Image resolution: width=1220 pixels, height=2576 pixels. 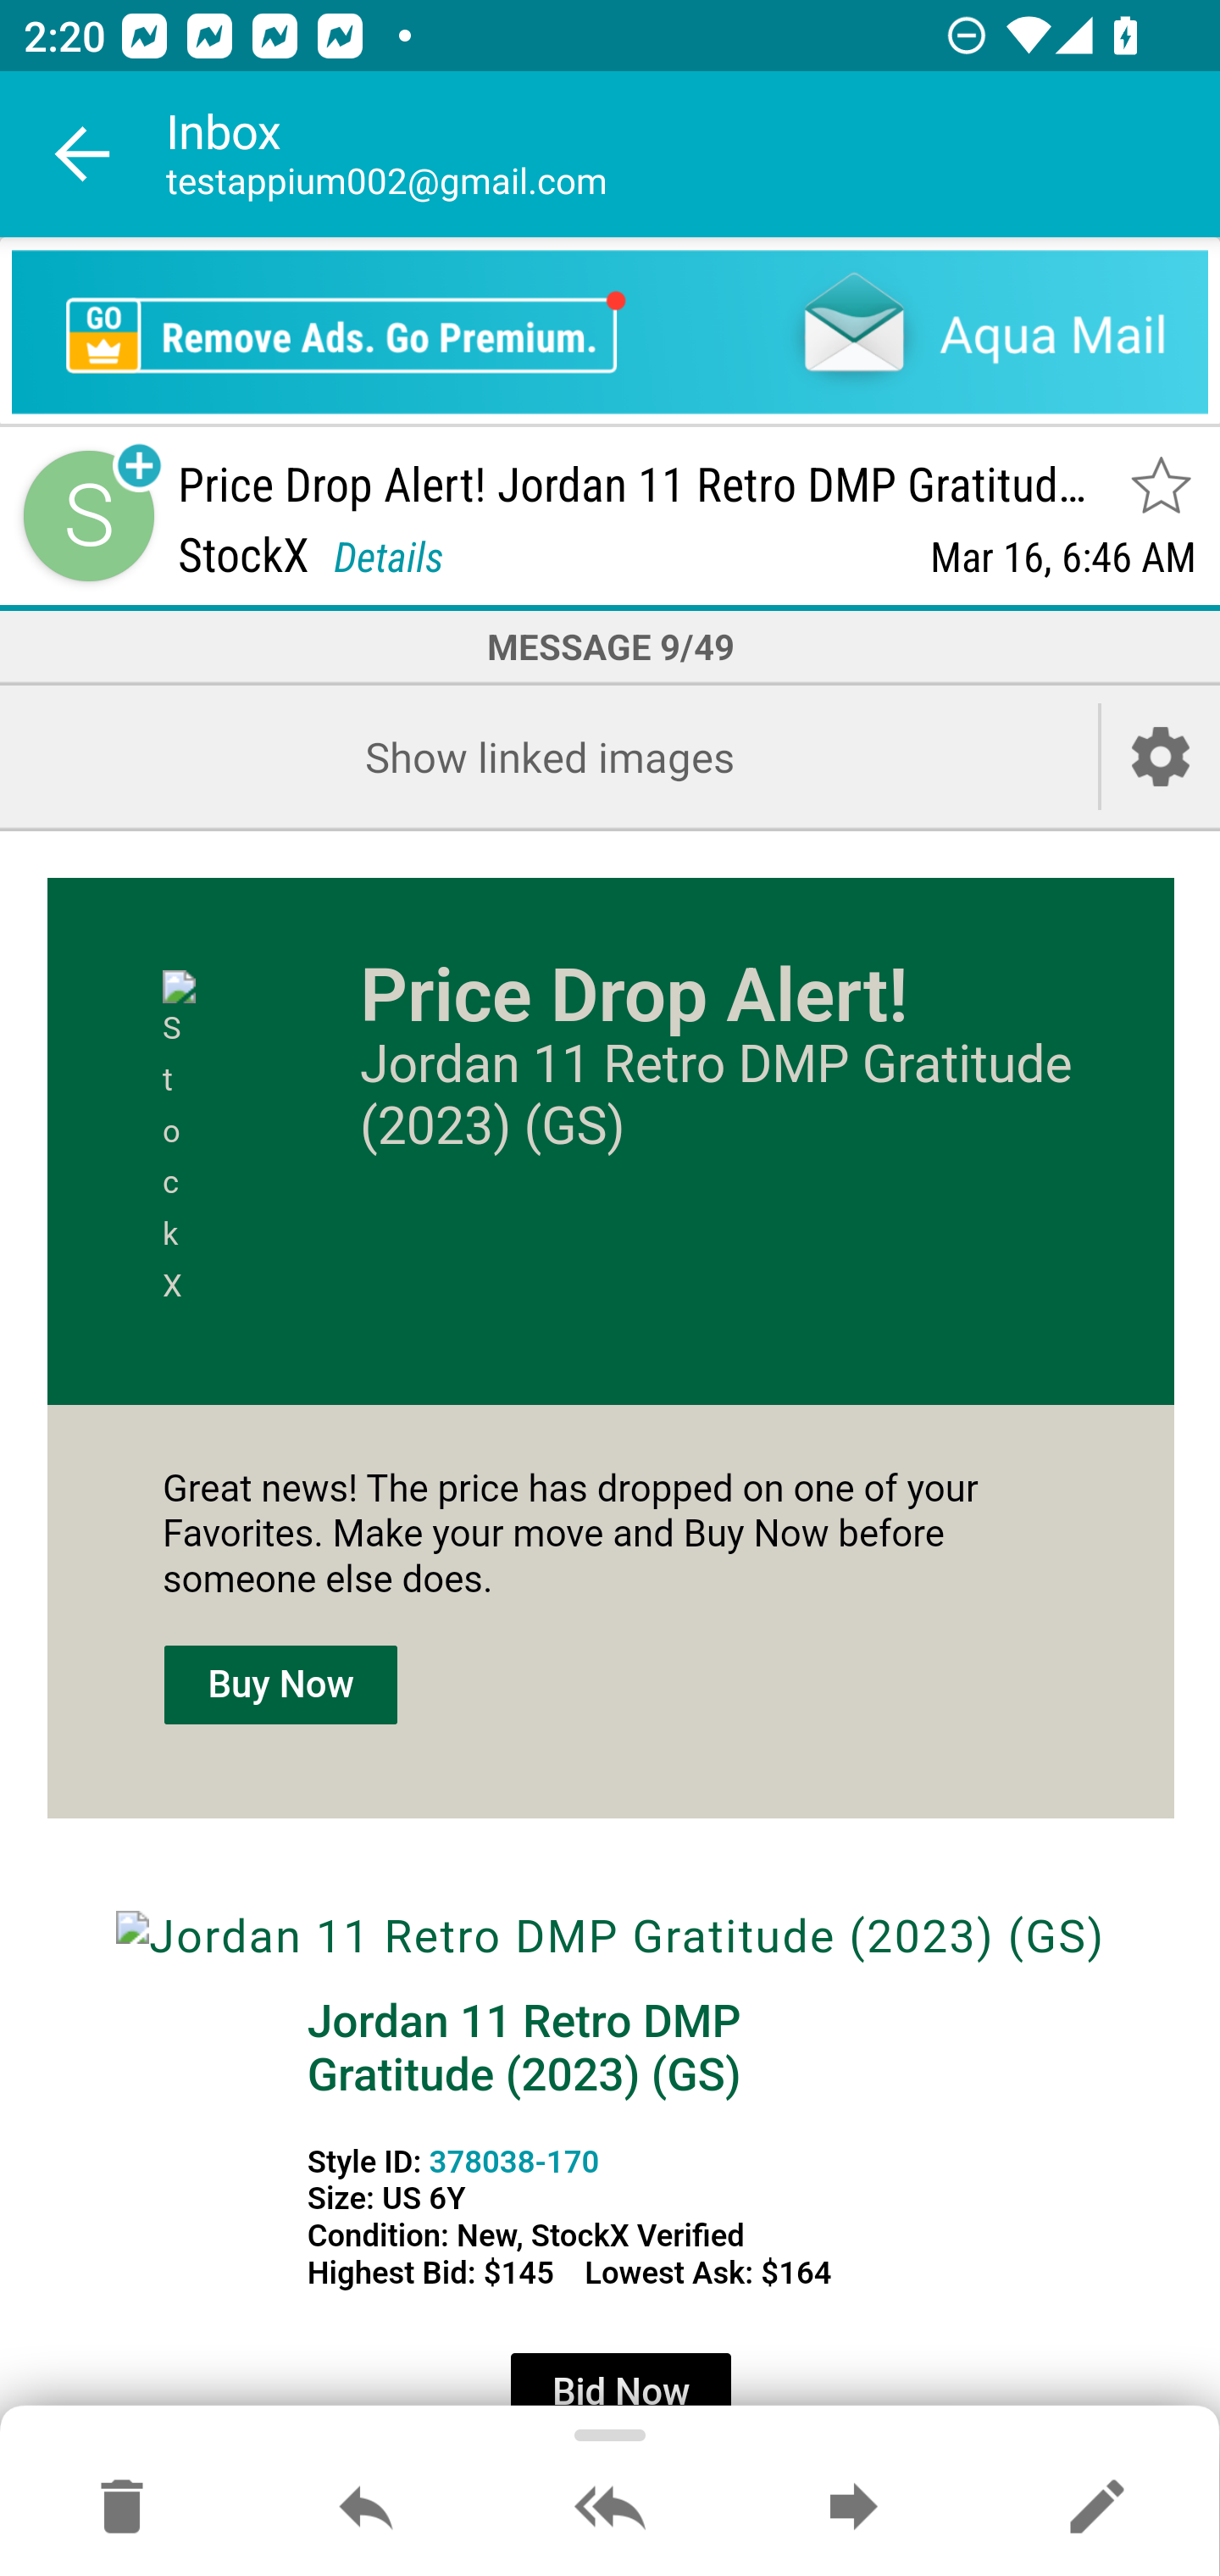 I want to click on Account setup, so click(x=1161, y=756).